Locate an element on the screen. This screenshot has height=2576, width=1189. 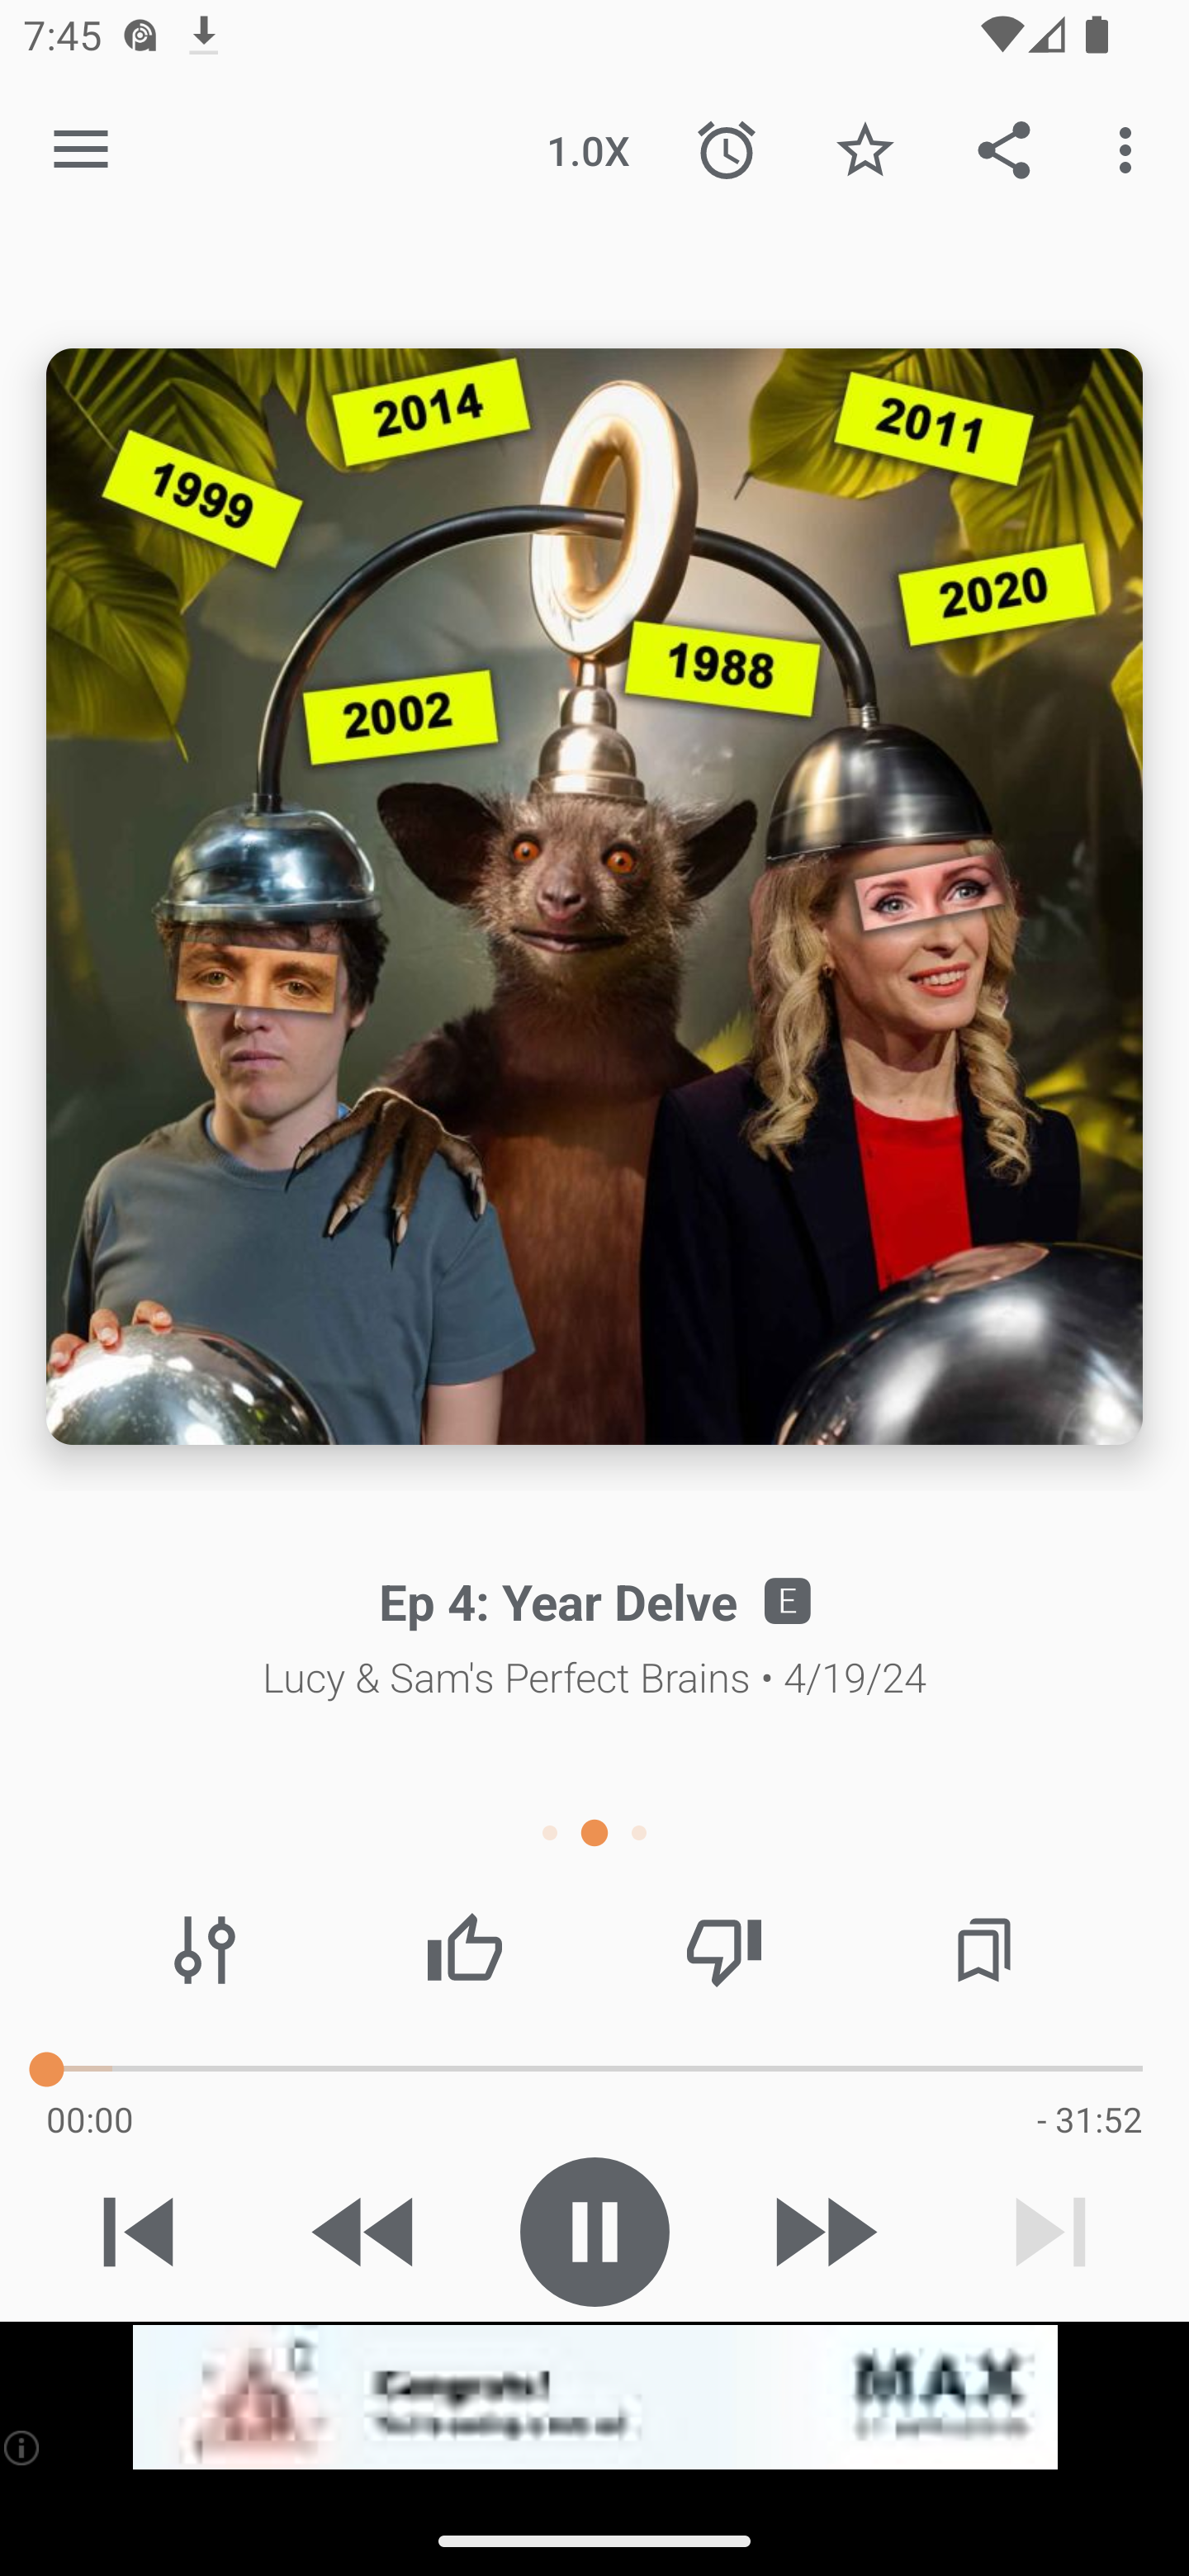
Share is located at coordinates (1004, 149).